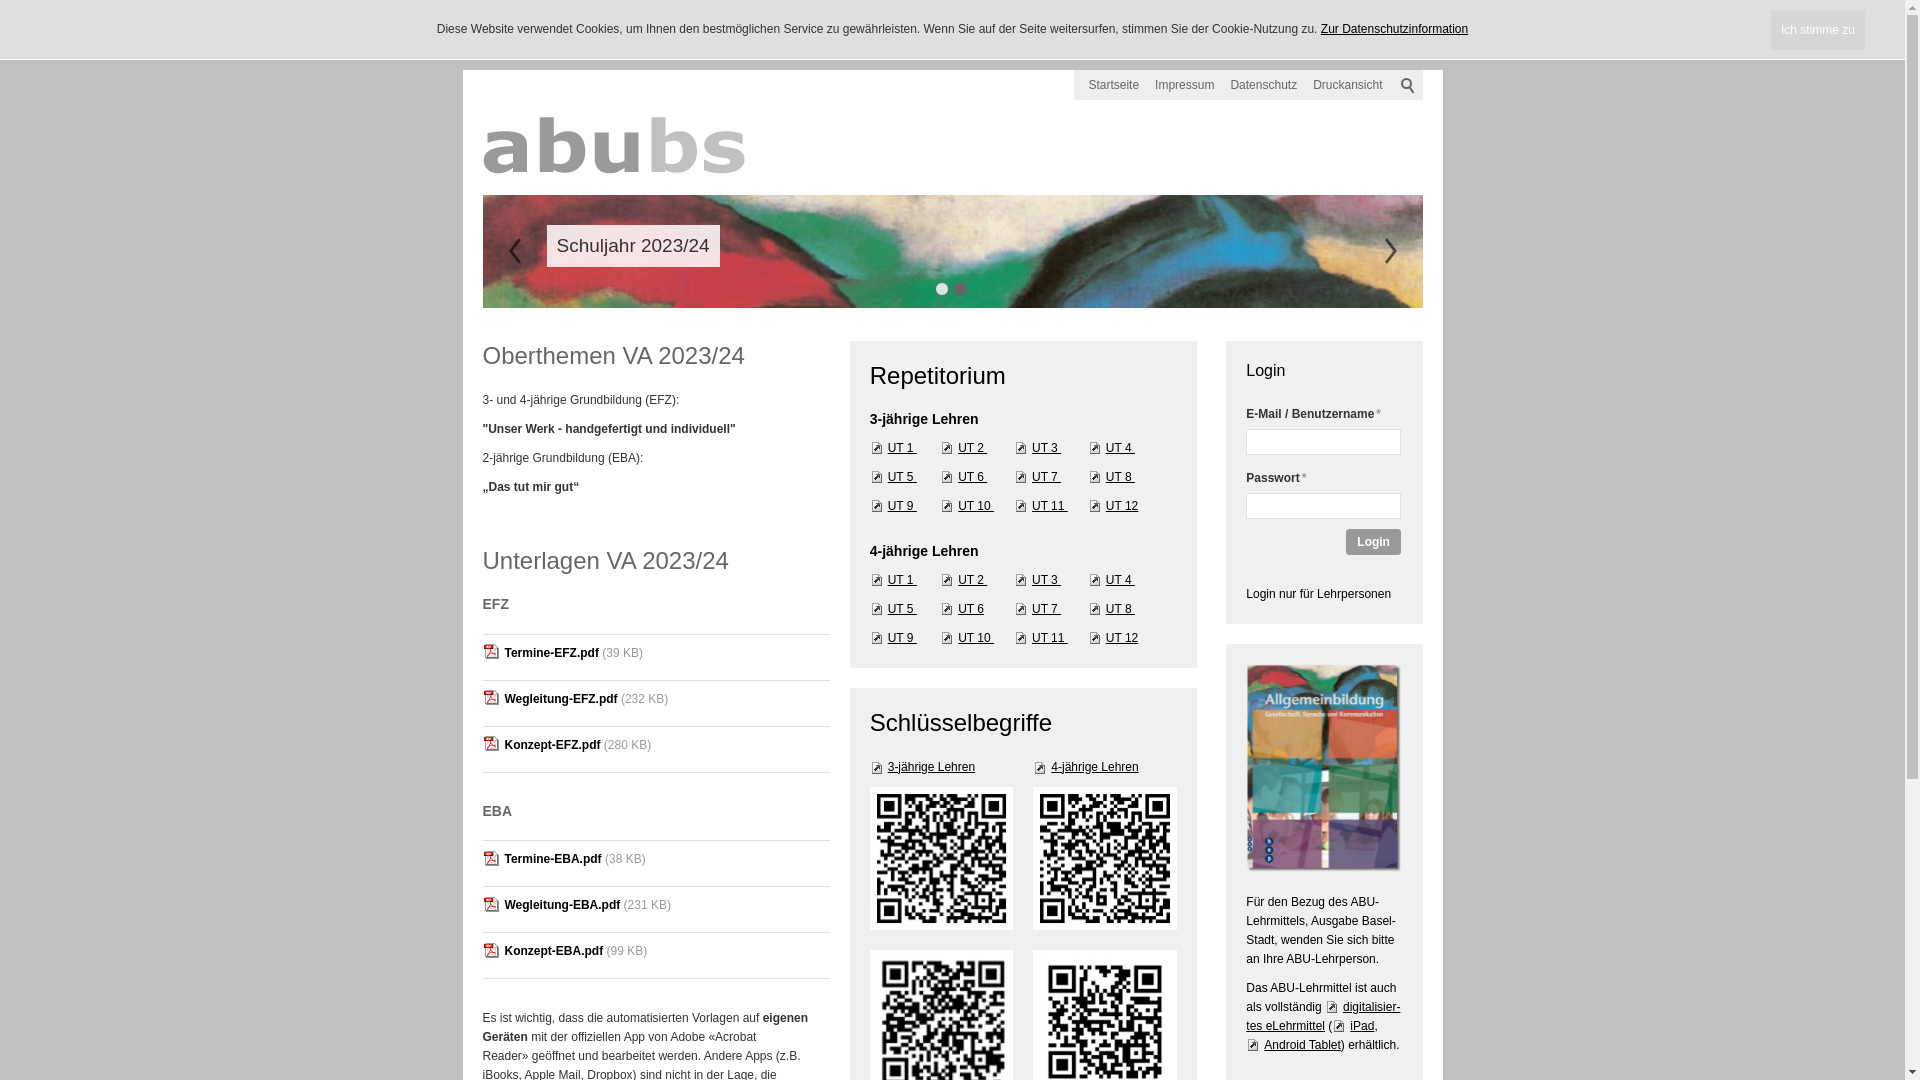 Image resolution: width=1920 pixels, height=1080 pixels. I want to click on Wegleitung-EFZ.pdf, so click(550, 699).